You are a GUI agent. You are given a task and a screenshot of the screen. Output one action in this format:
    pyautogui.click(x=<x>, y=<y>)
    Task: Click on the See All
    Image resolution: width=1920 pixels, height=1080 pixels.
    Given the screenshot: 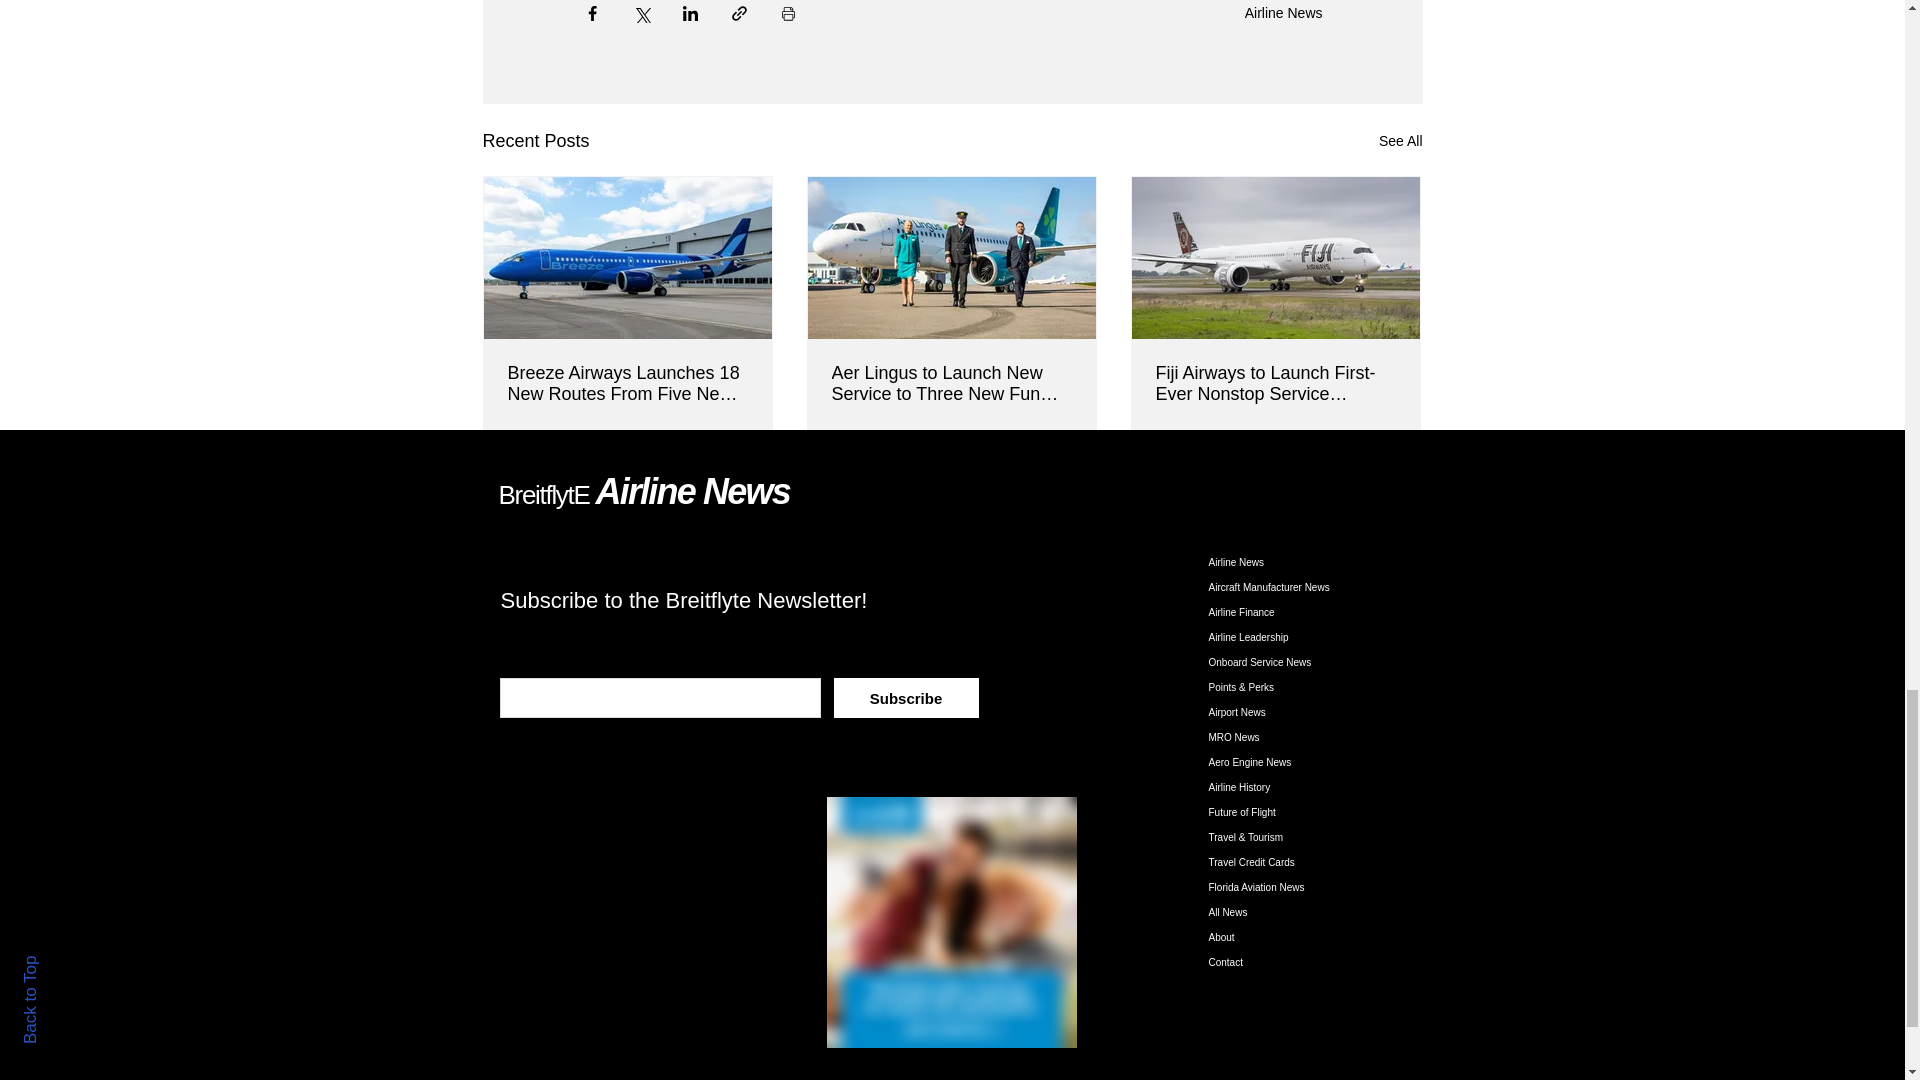 What is the action you would take?
    pyautogui.click(x=1400, y=141)
    